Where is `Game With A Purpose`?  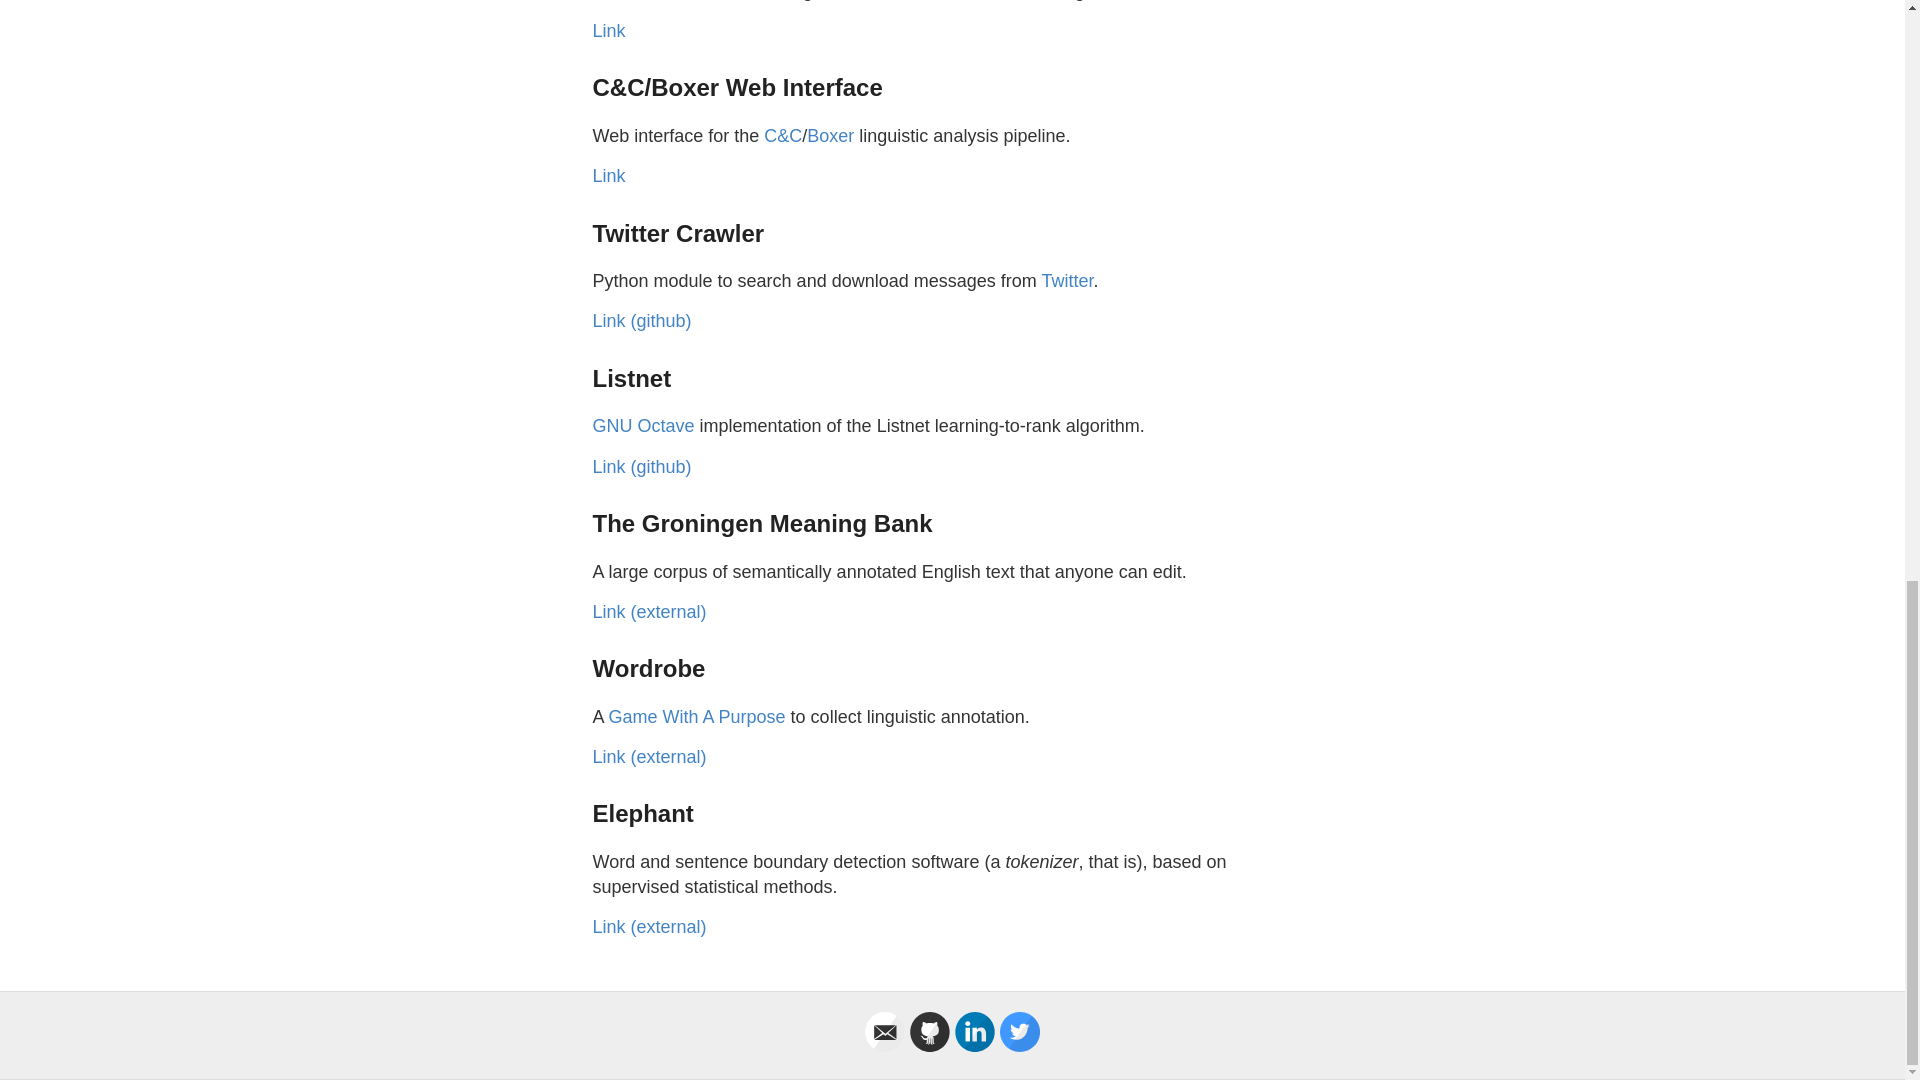 Game With A Purpose is located at coordinates (696, 716).